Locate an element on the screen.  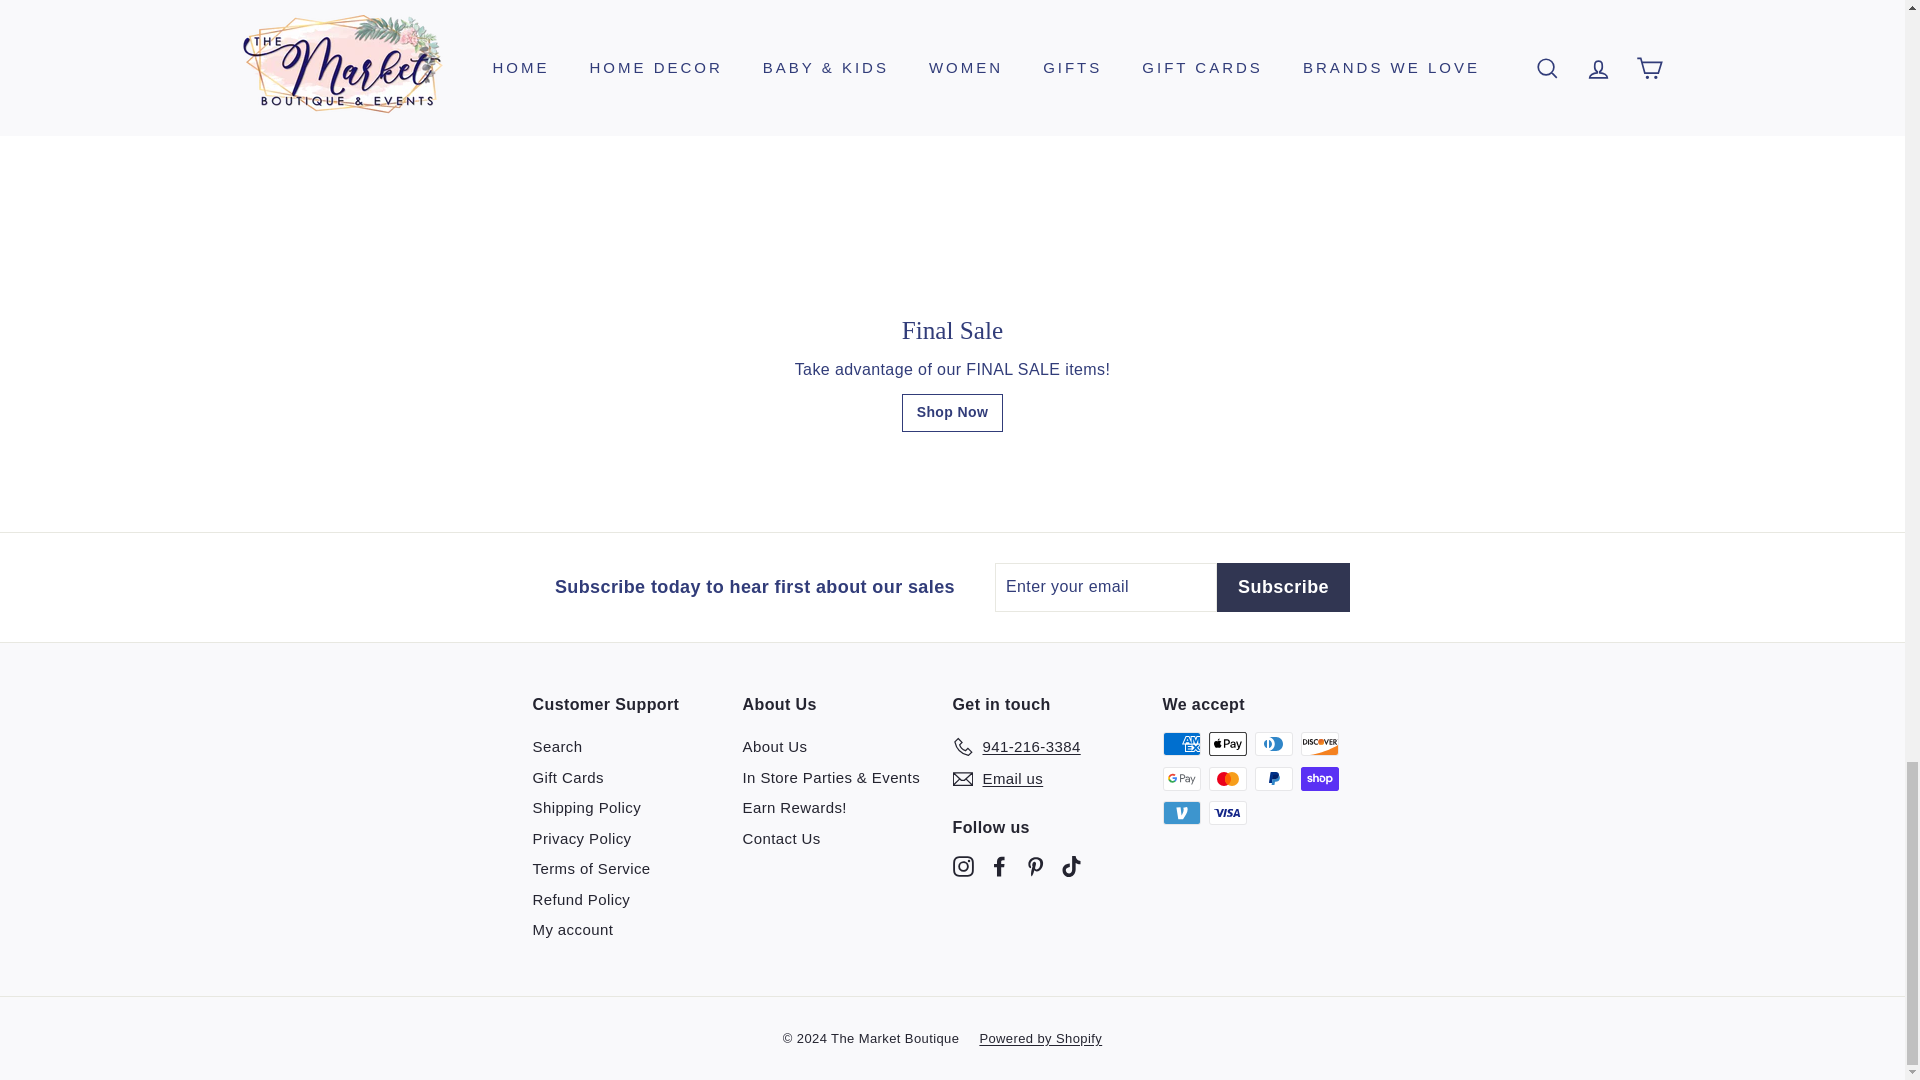
The Market Boutique on Instagram is located at coordinates (962, 866).